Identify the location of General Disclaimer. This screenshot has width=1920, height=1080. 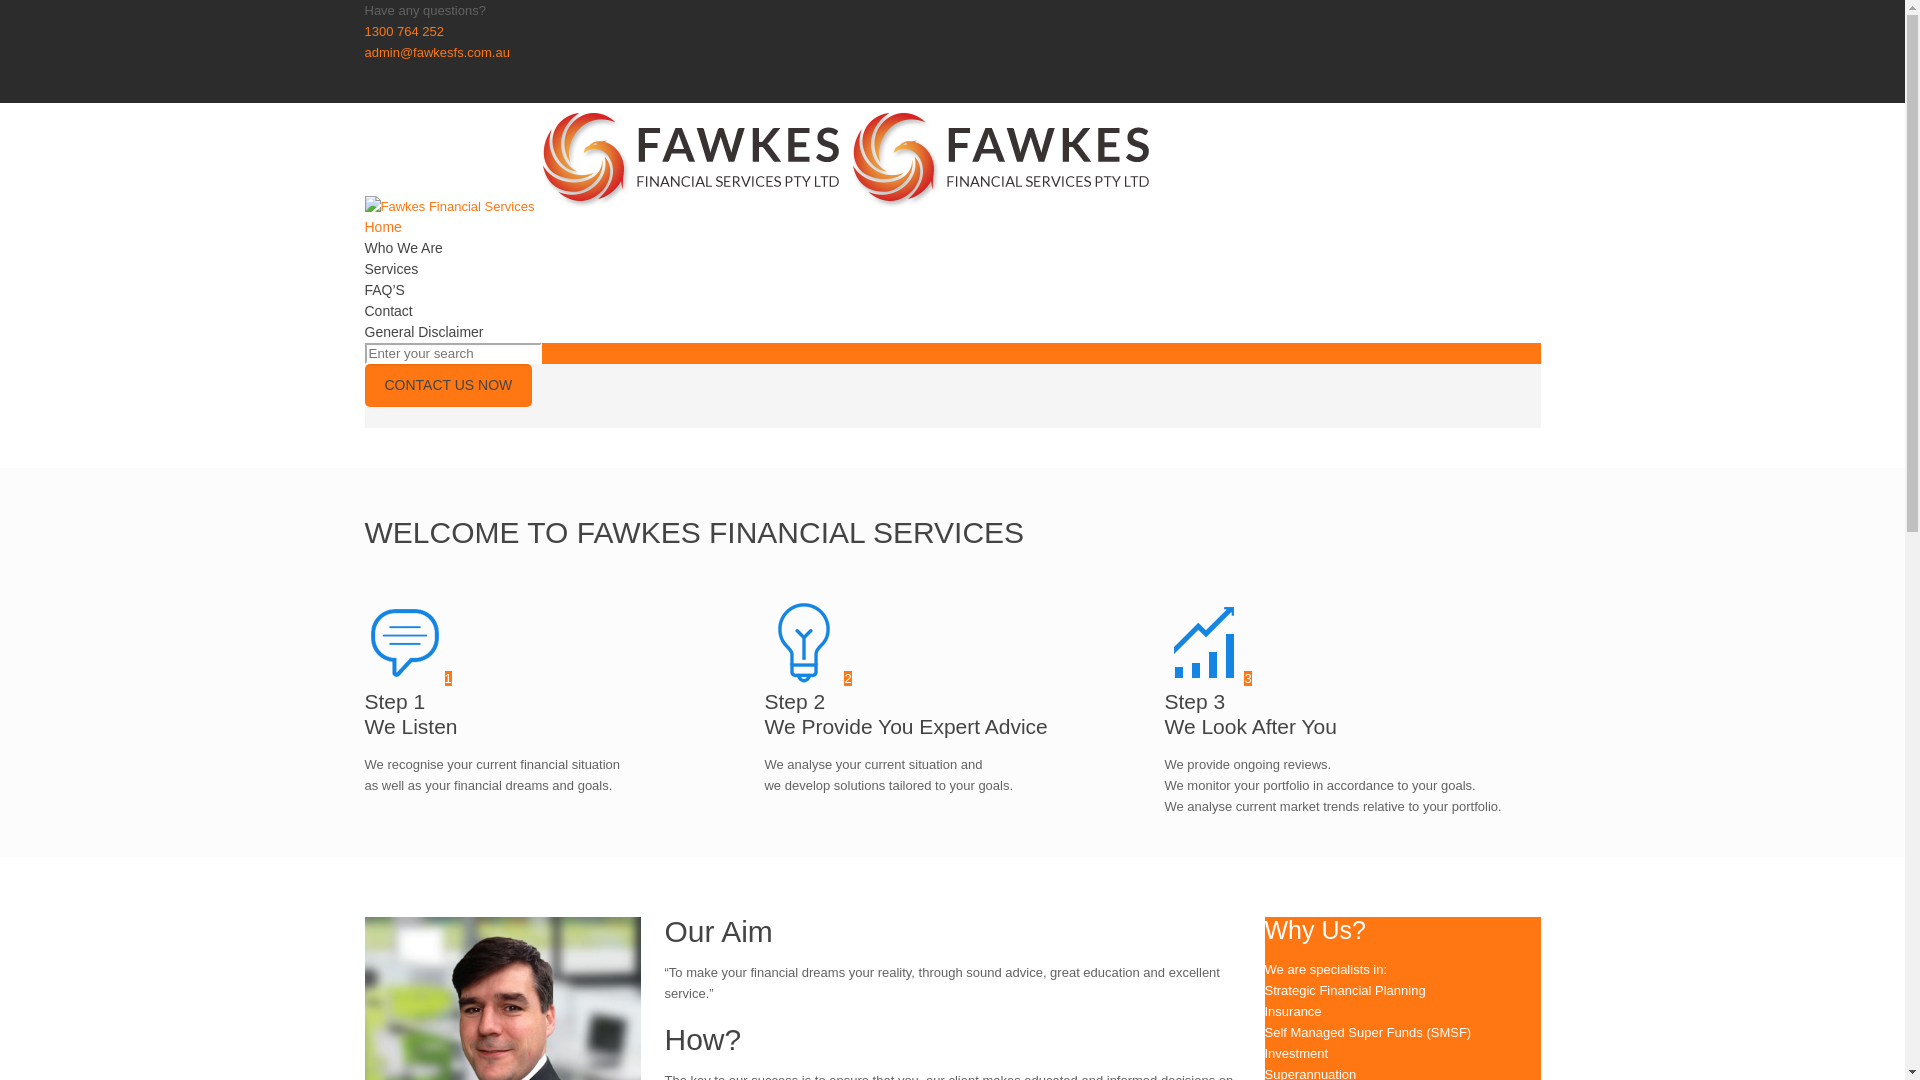
(424, 332).